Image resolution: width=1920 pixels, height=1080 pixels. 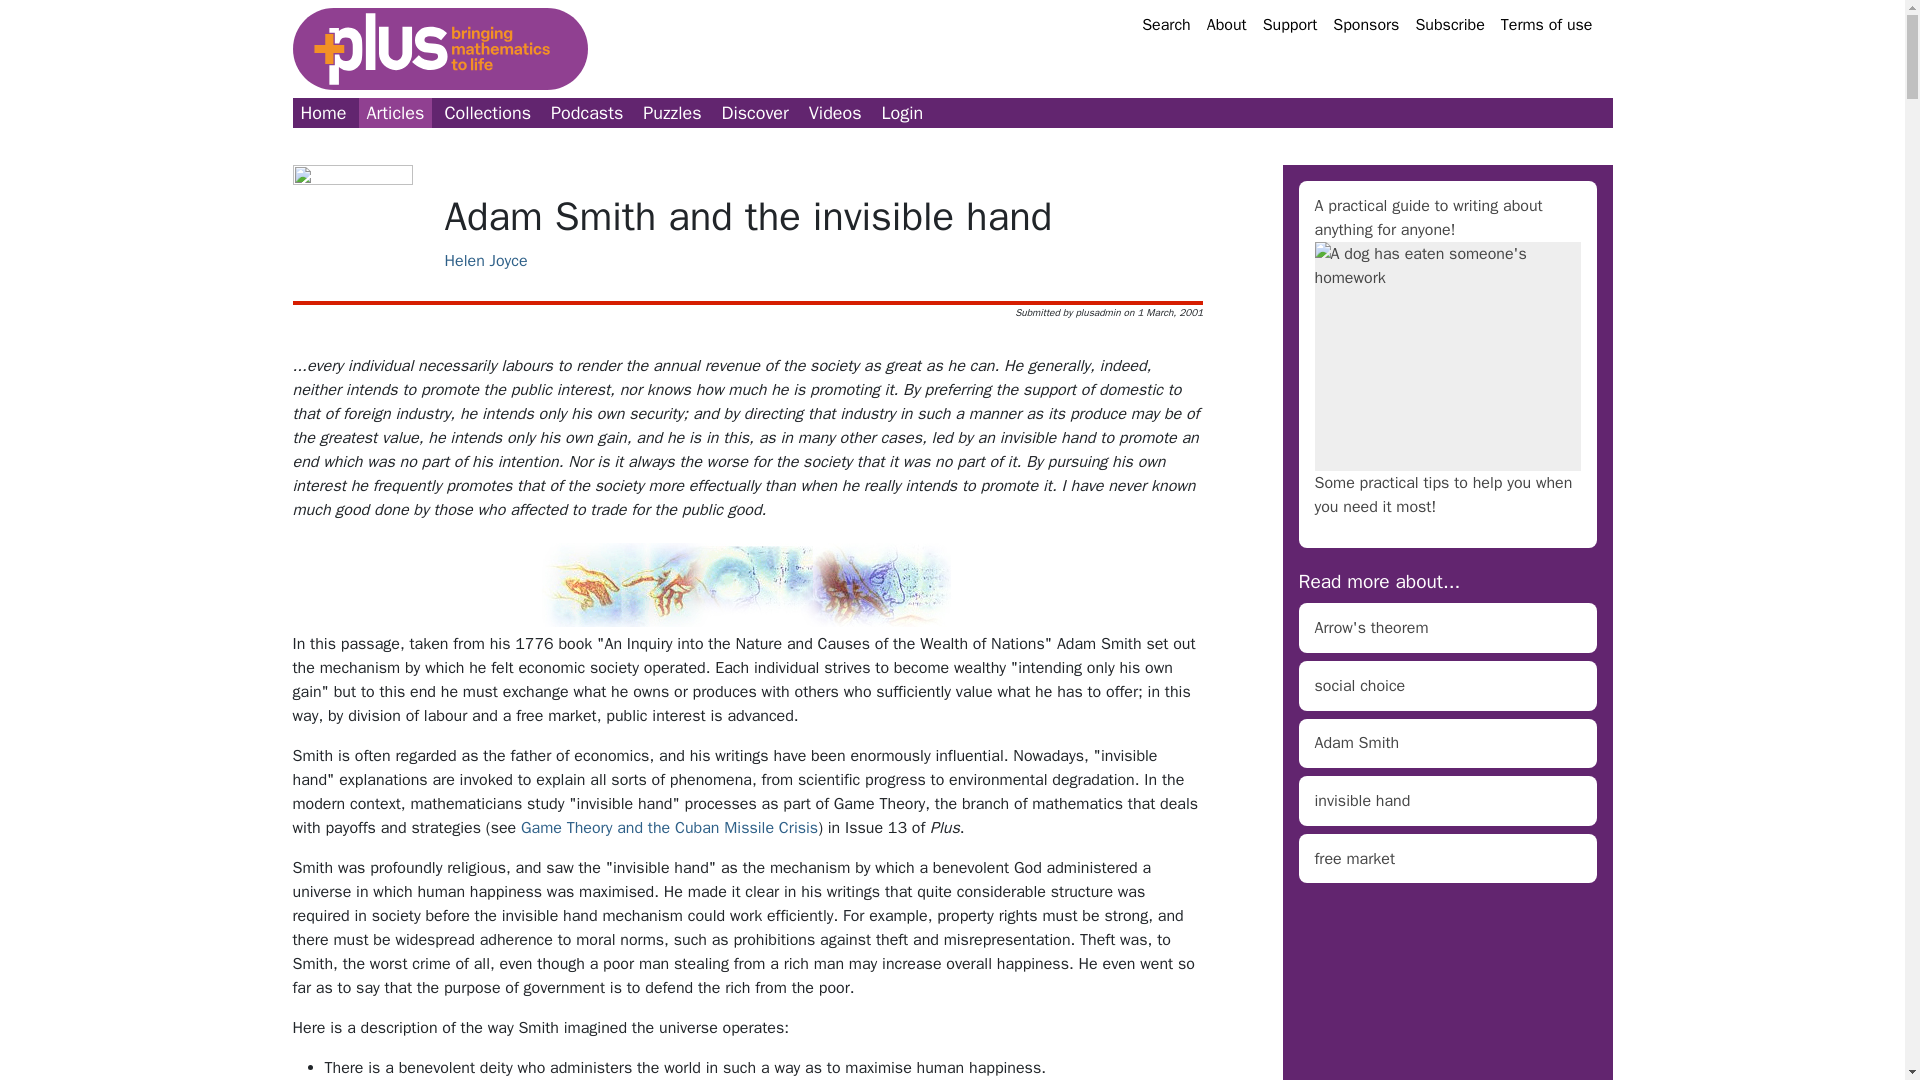 I want to click on Articles, so click(x=396, y=113).